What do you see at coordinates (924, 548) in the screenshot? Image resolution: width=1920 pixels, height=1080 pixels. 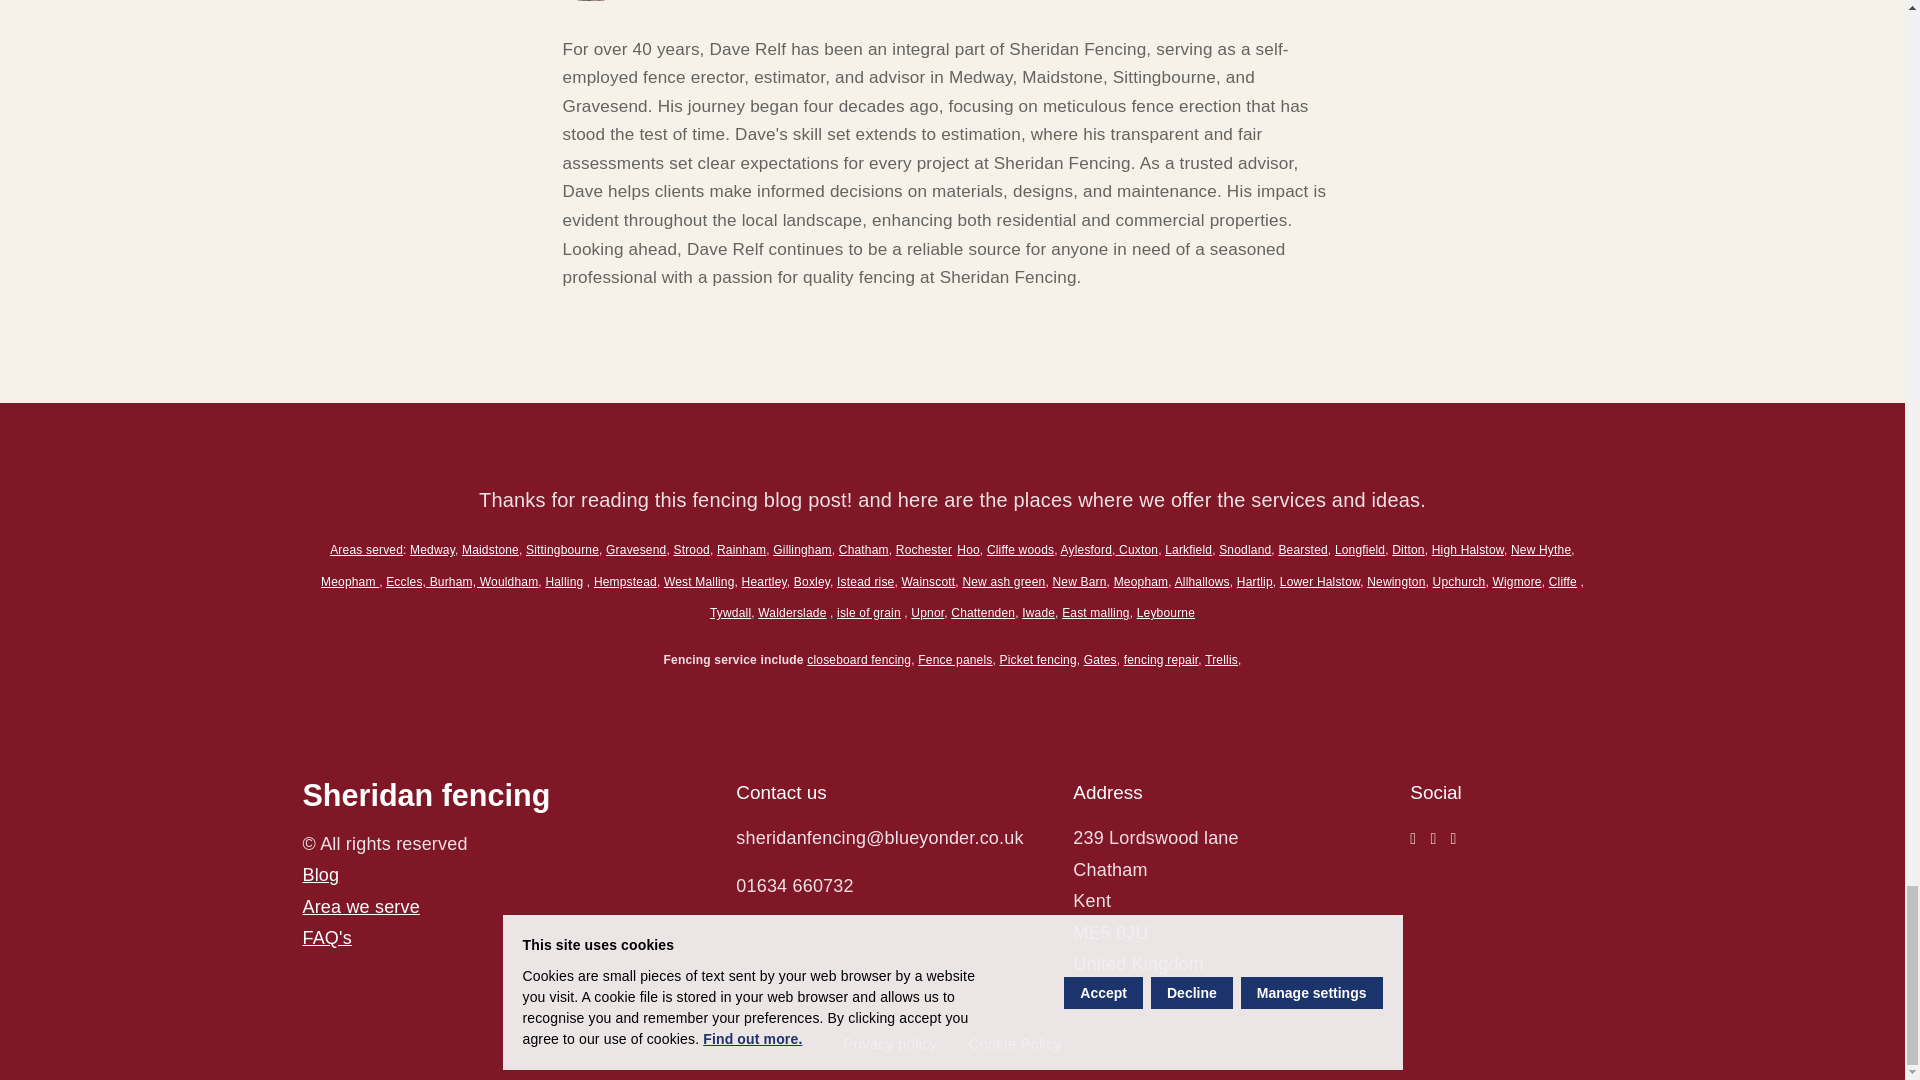 I see `Rochester` at bounding box center [924, 548].